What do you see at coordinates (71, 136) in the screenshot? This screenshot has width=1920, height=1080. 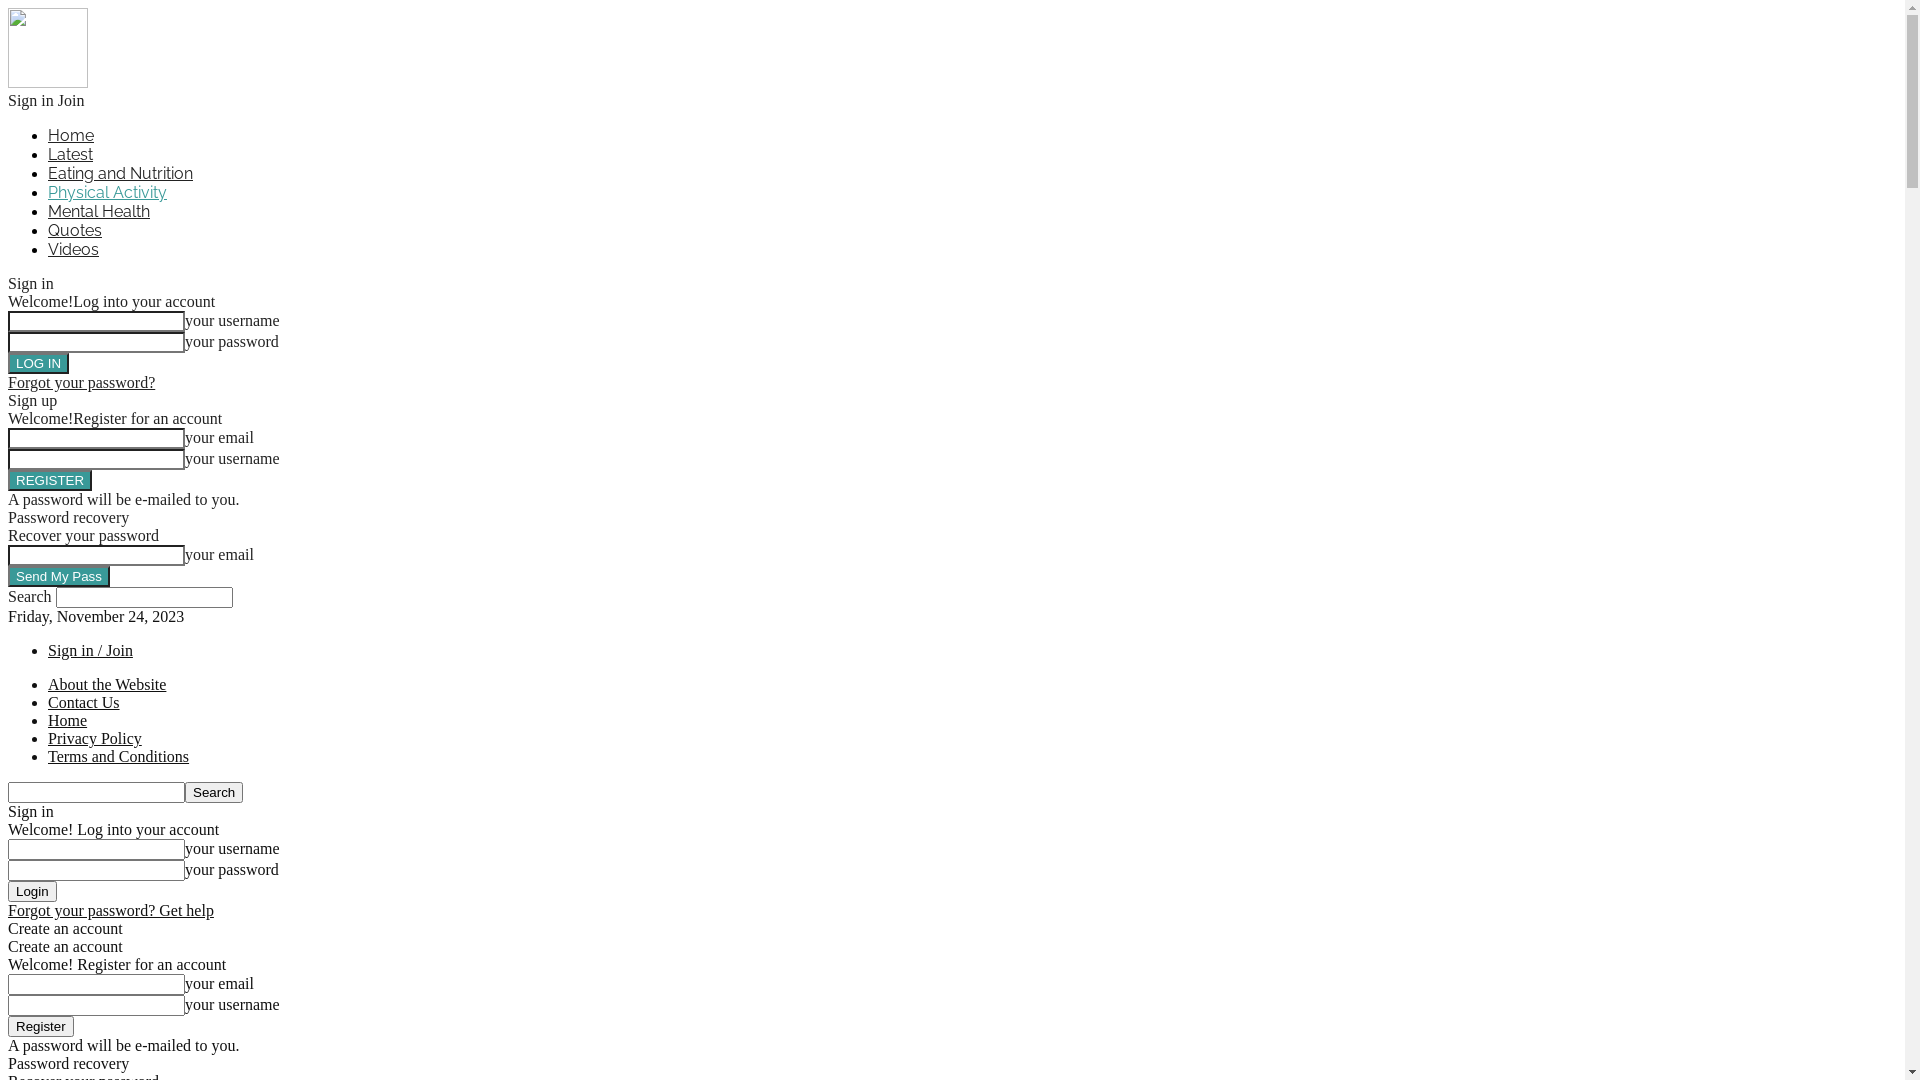 I see `Home` at bounding box center [71, 136].